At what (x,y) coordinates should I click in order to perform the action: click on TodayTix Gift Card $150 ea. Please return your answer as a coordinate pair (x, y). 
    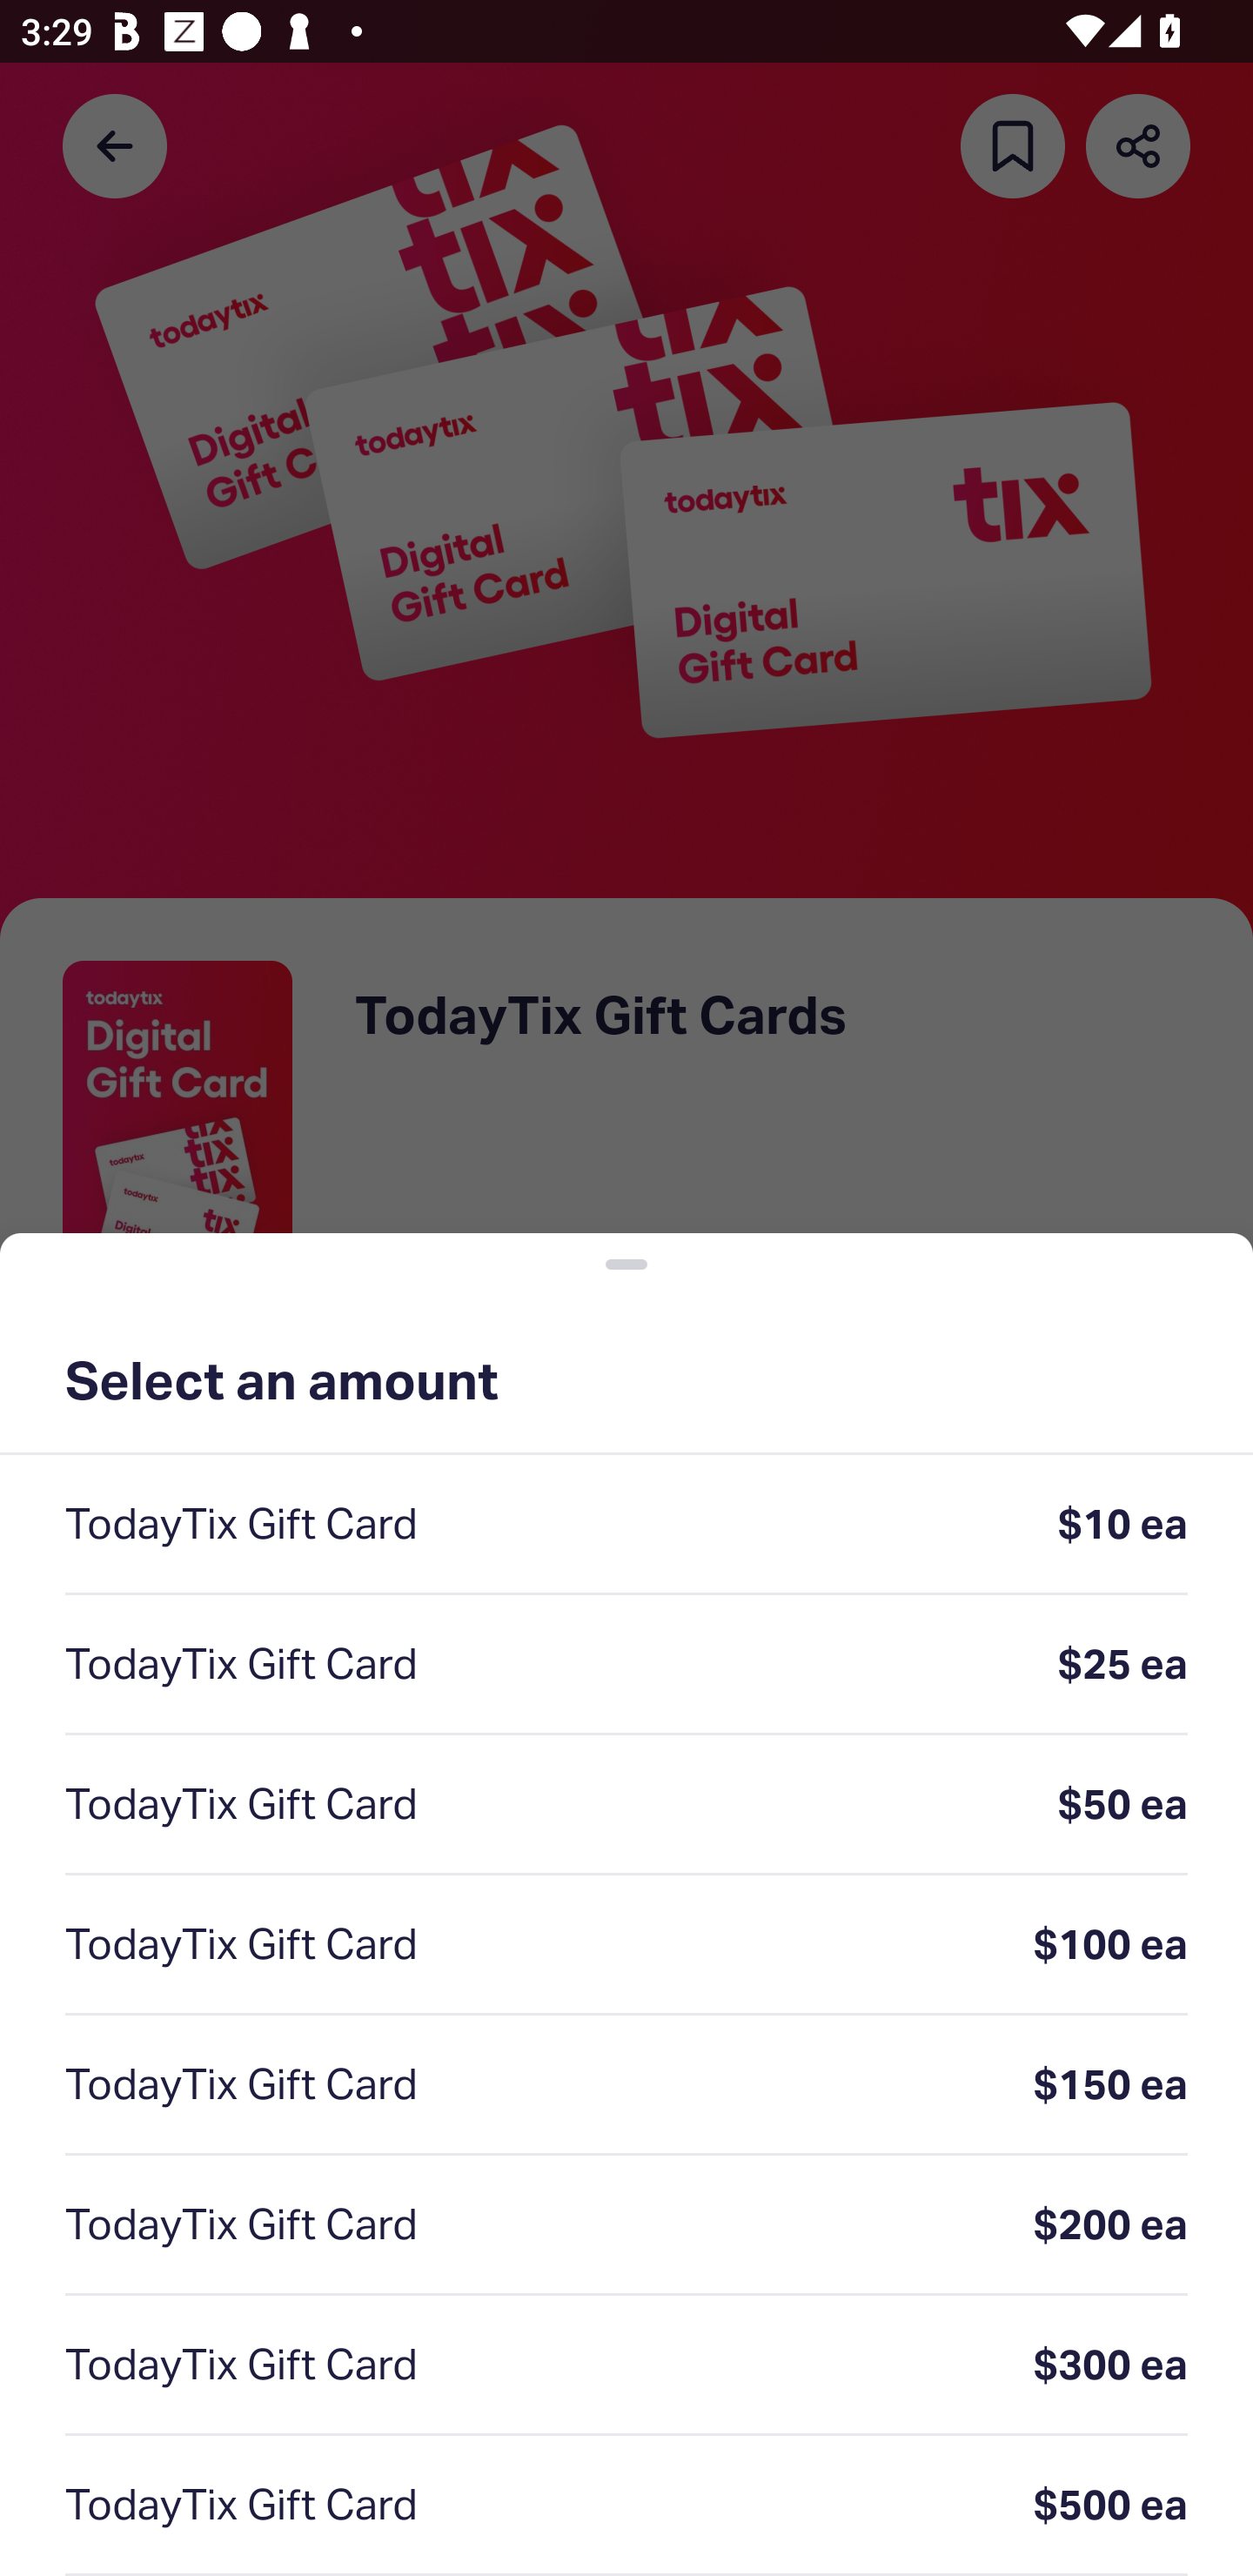
    Looking at the image, I should click on (626, 2085).